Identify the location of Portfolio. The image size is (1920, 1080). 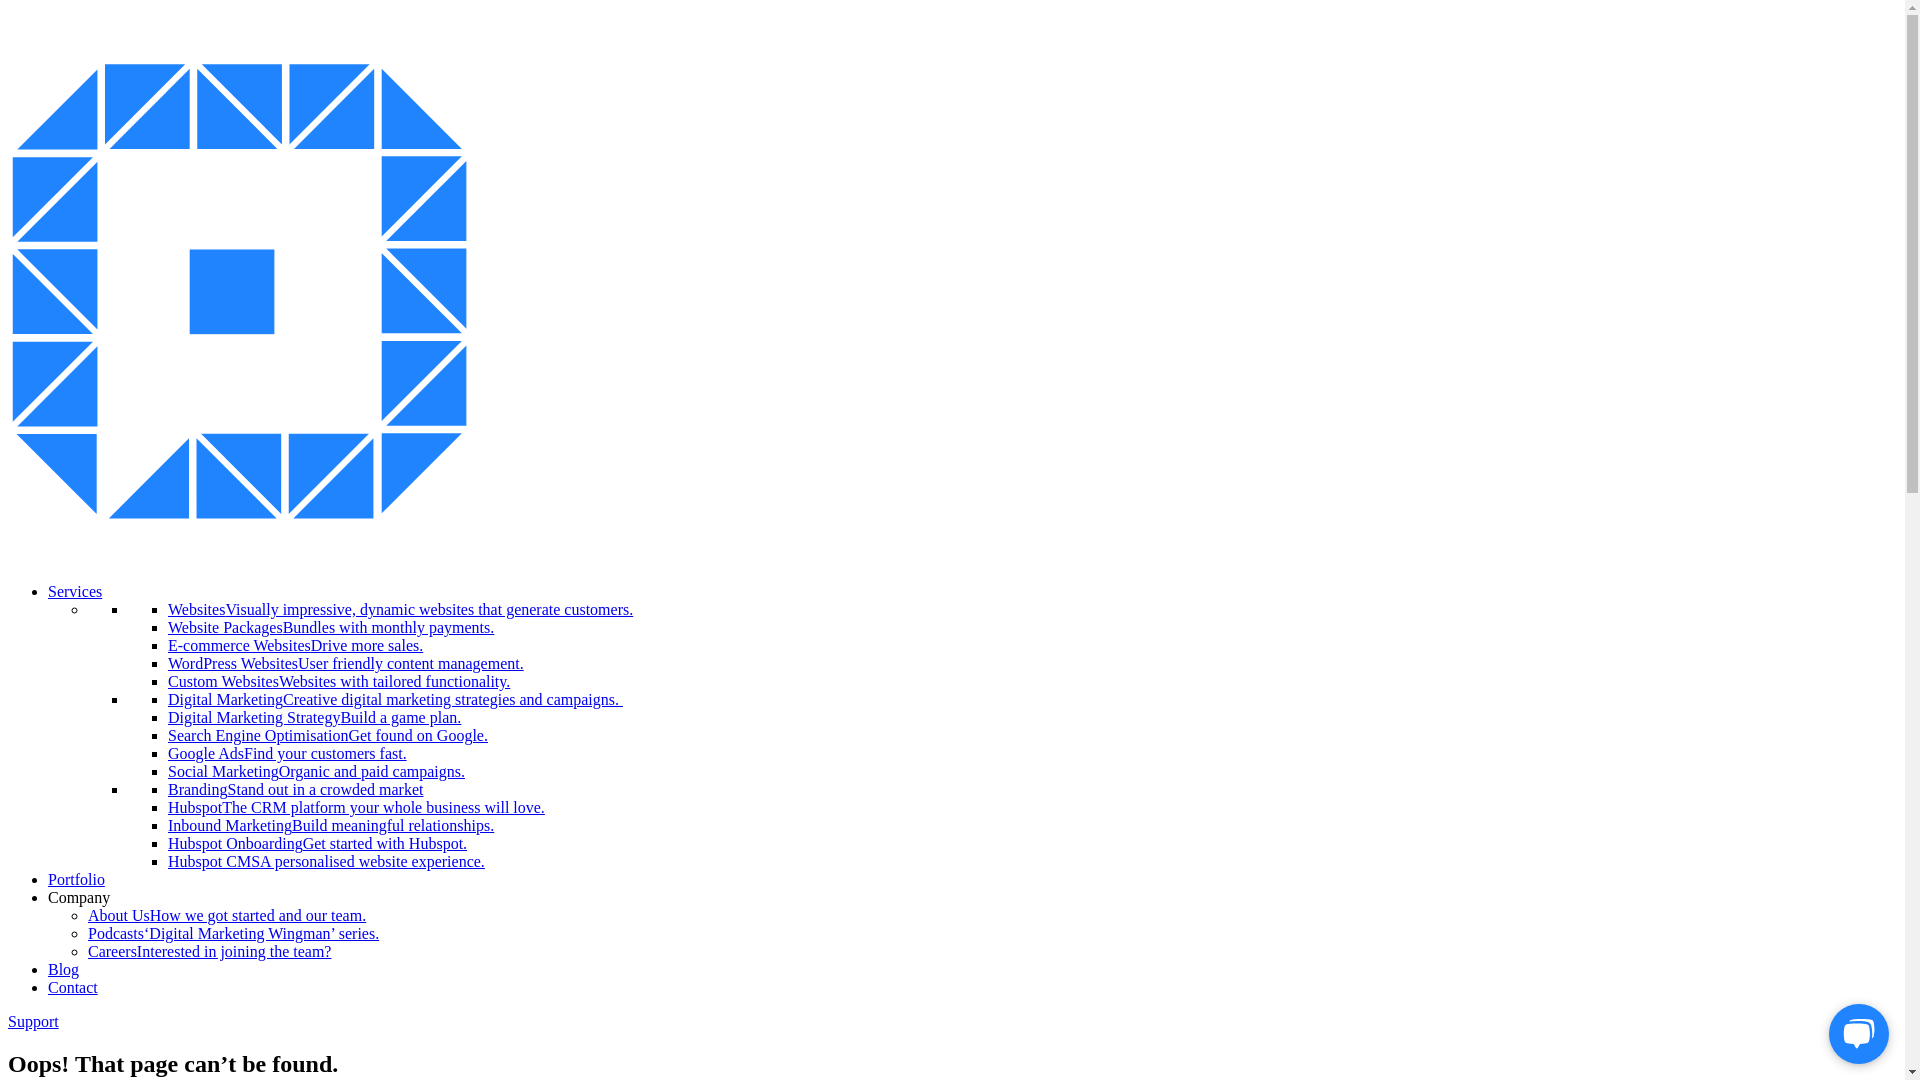
(76, 880).